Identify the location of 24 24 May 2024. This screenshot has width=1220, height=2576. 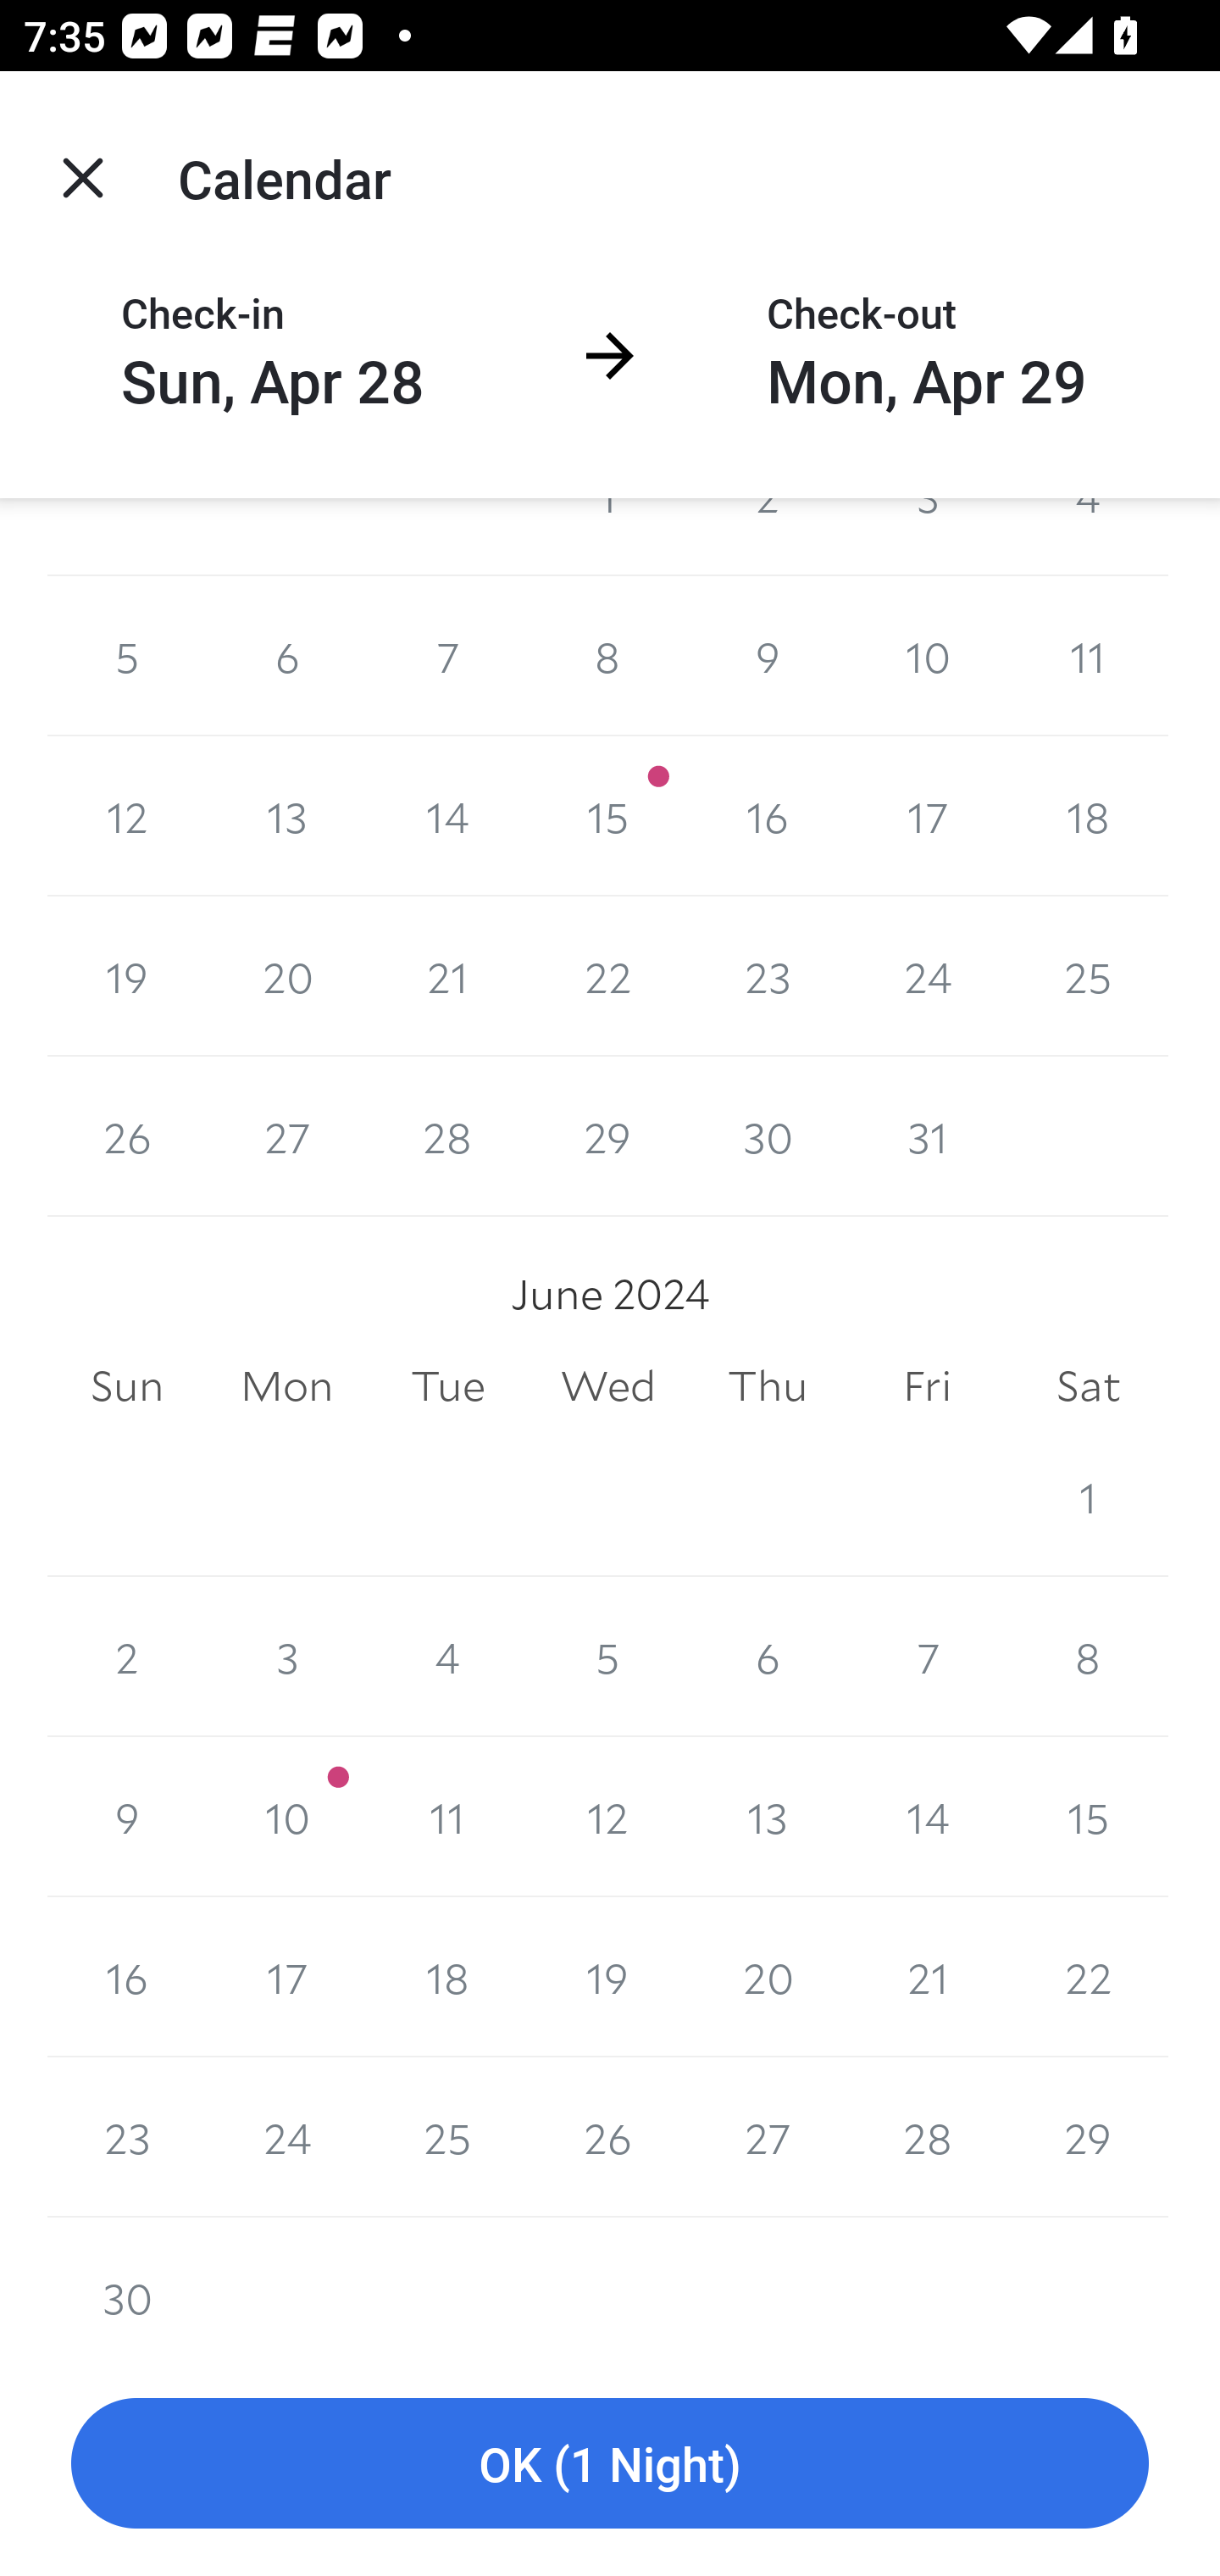
(927, 976).